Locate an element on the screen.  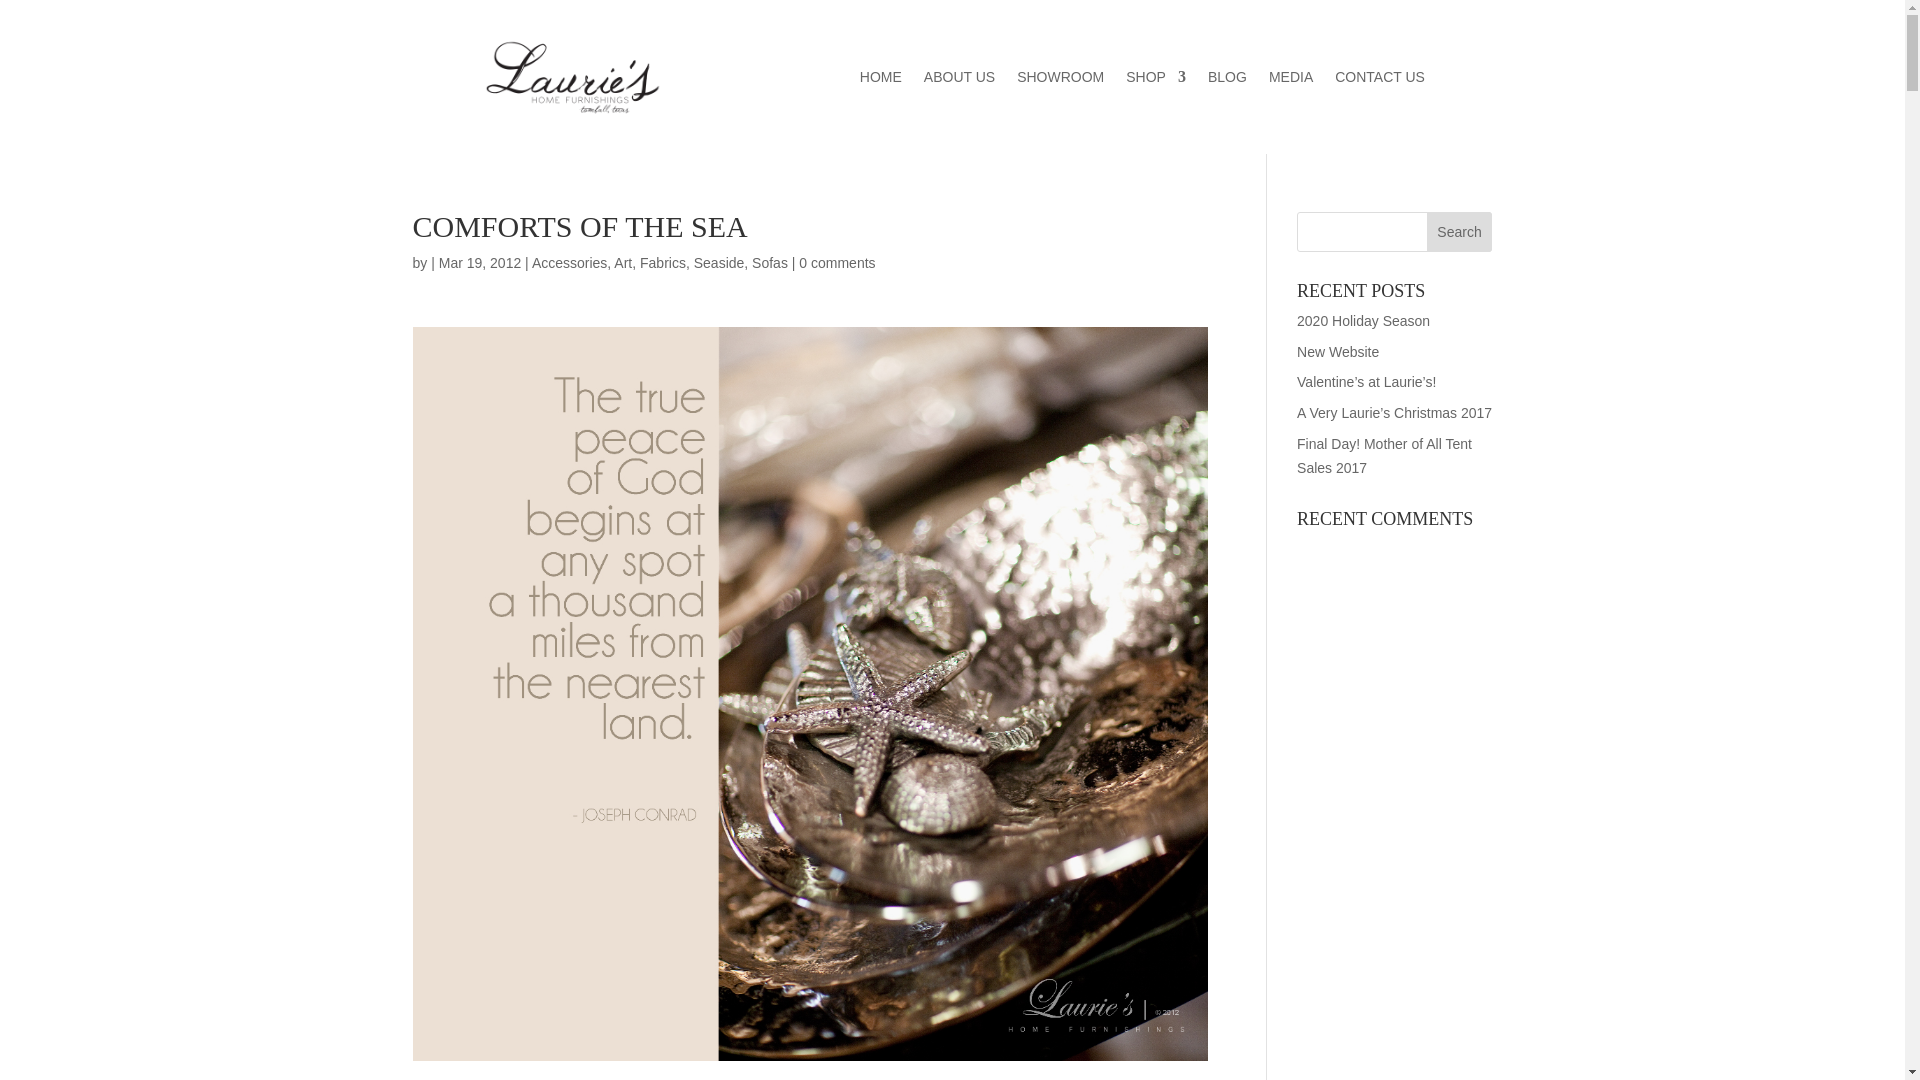
MEDIA is located at coordinates (1291, 80).